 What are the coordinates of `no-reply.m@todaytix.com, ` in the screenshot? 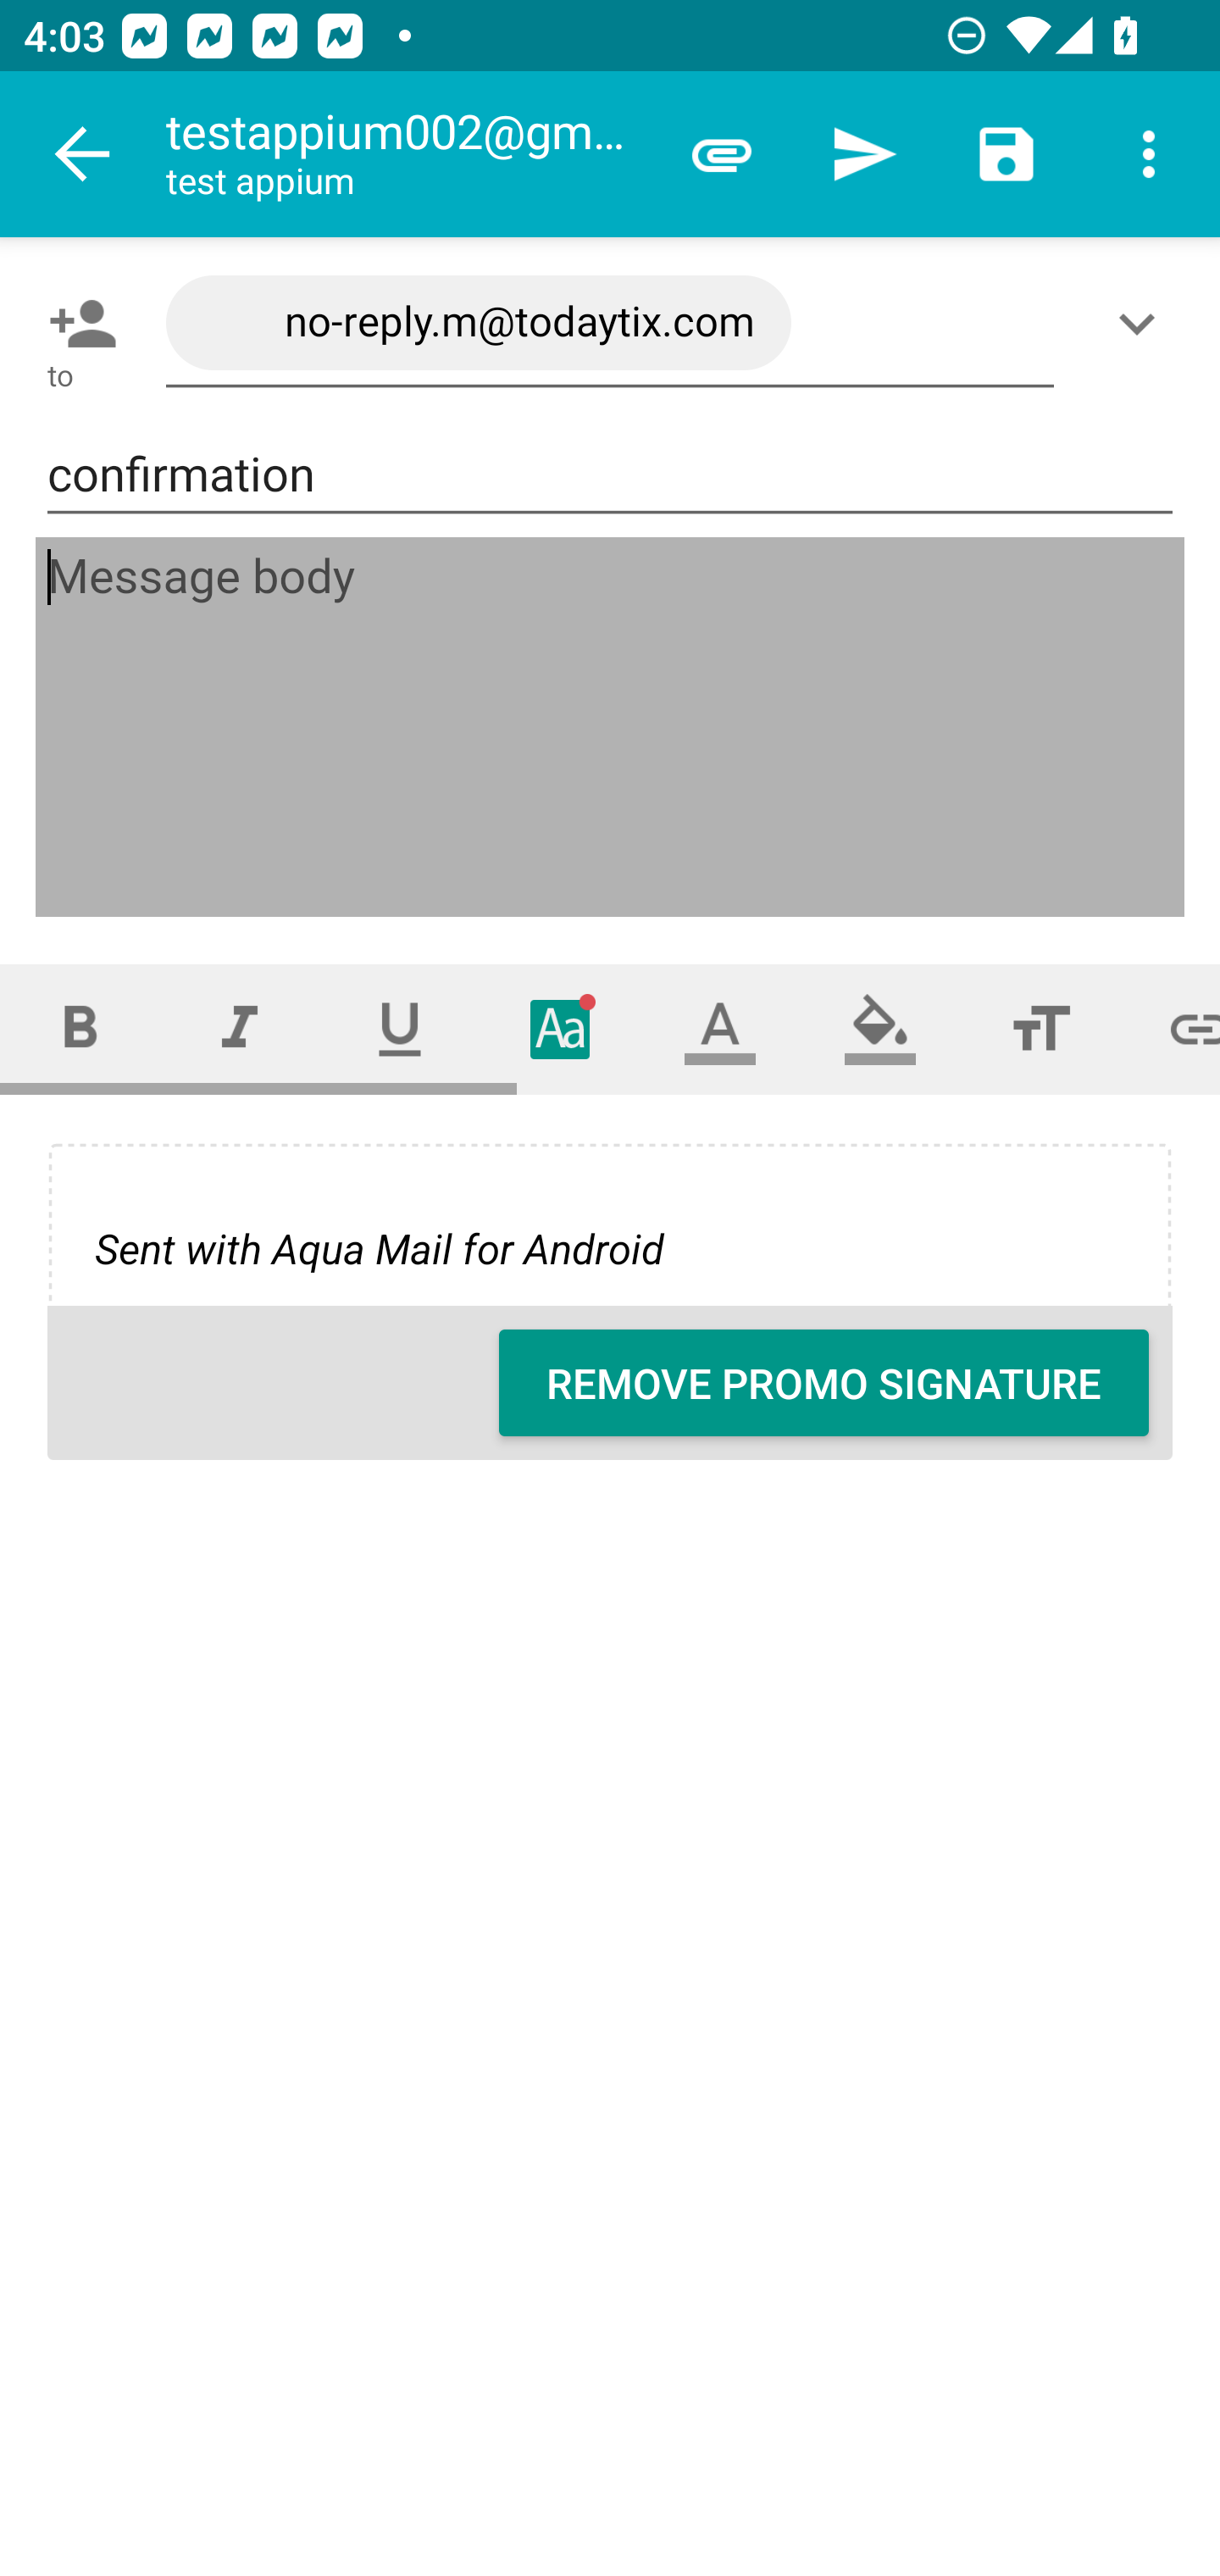 It's located at (610, 324).